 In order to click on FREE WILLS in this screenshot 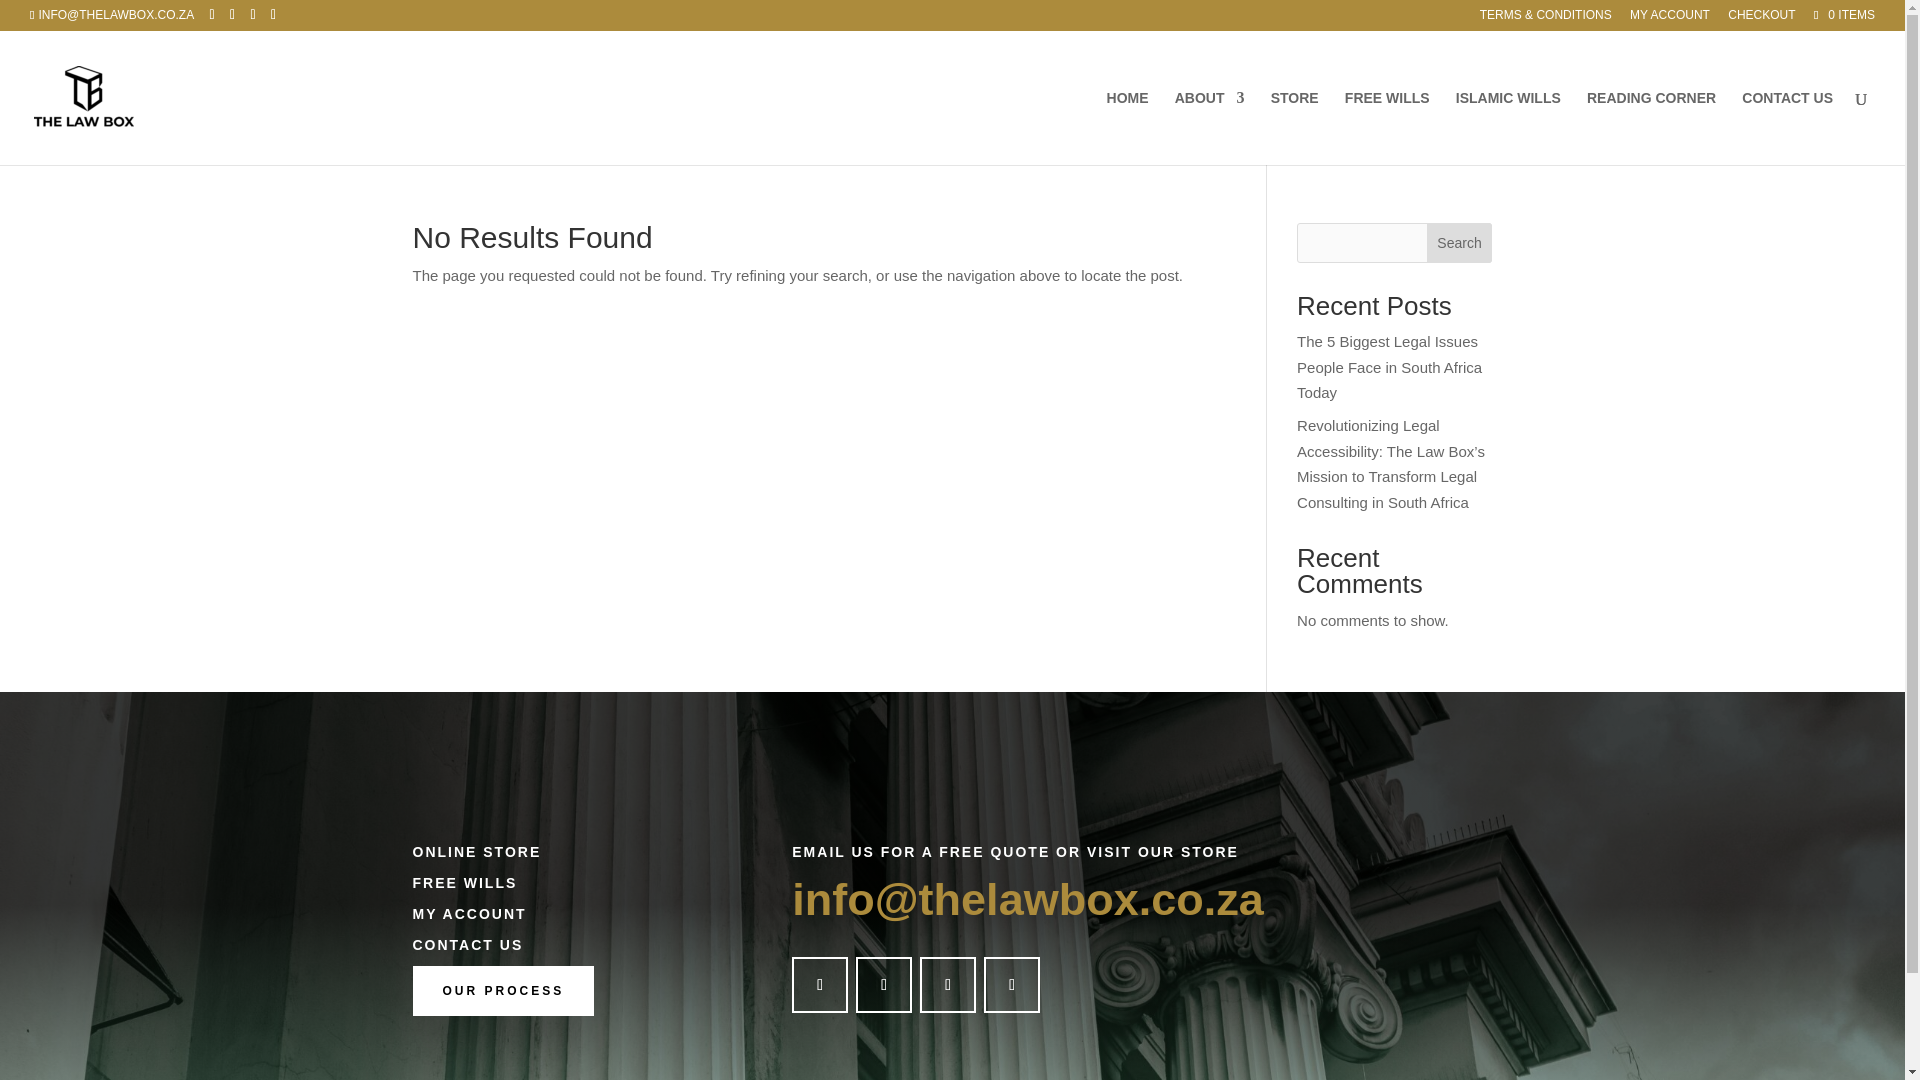, I will do `click(1388, 128)`.